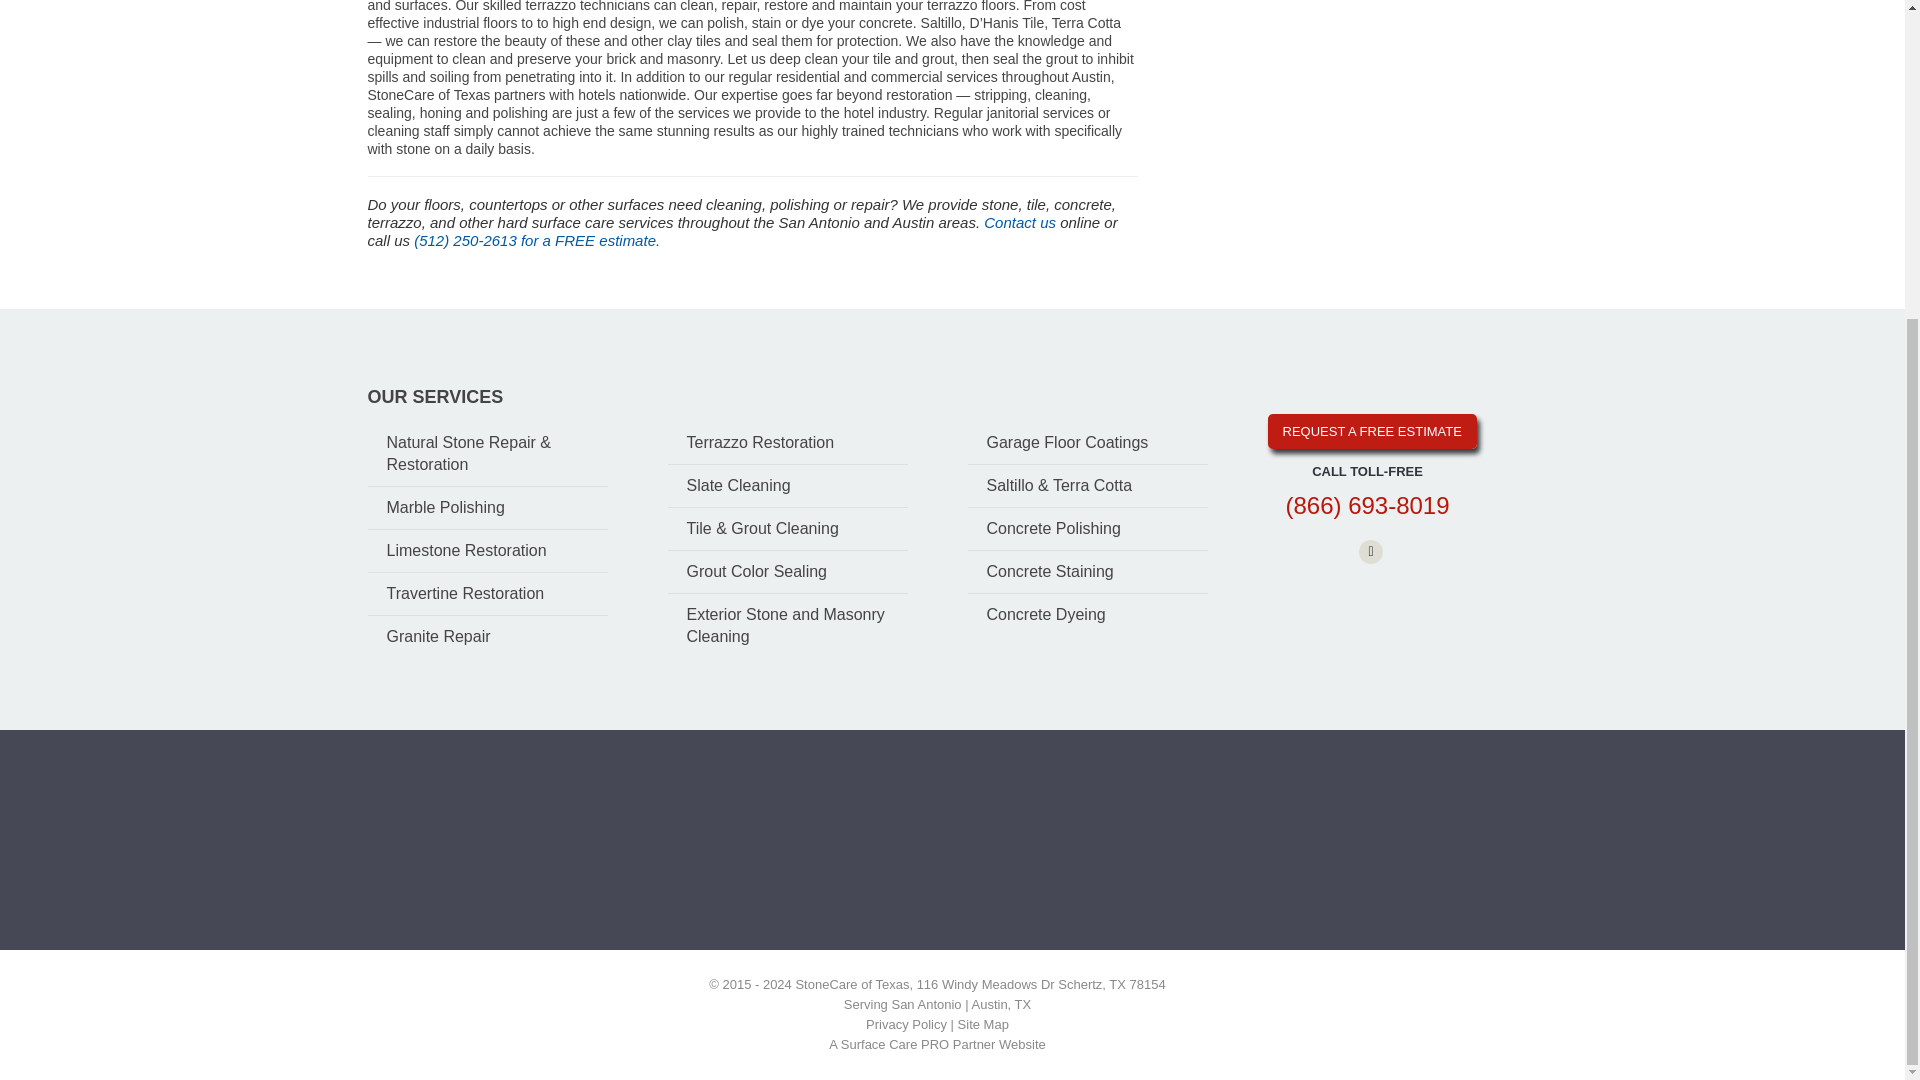  Describe the element at coordinates (488, 508) in the screenshot. I see `Marble Polishing` at that location.